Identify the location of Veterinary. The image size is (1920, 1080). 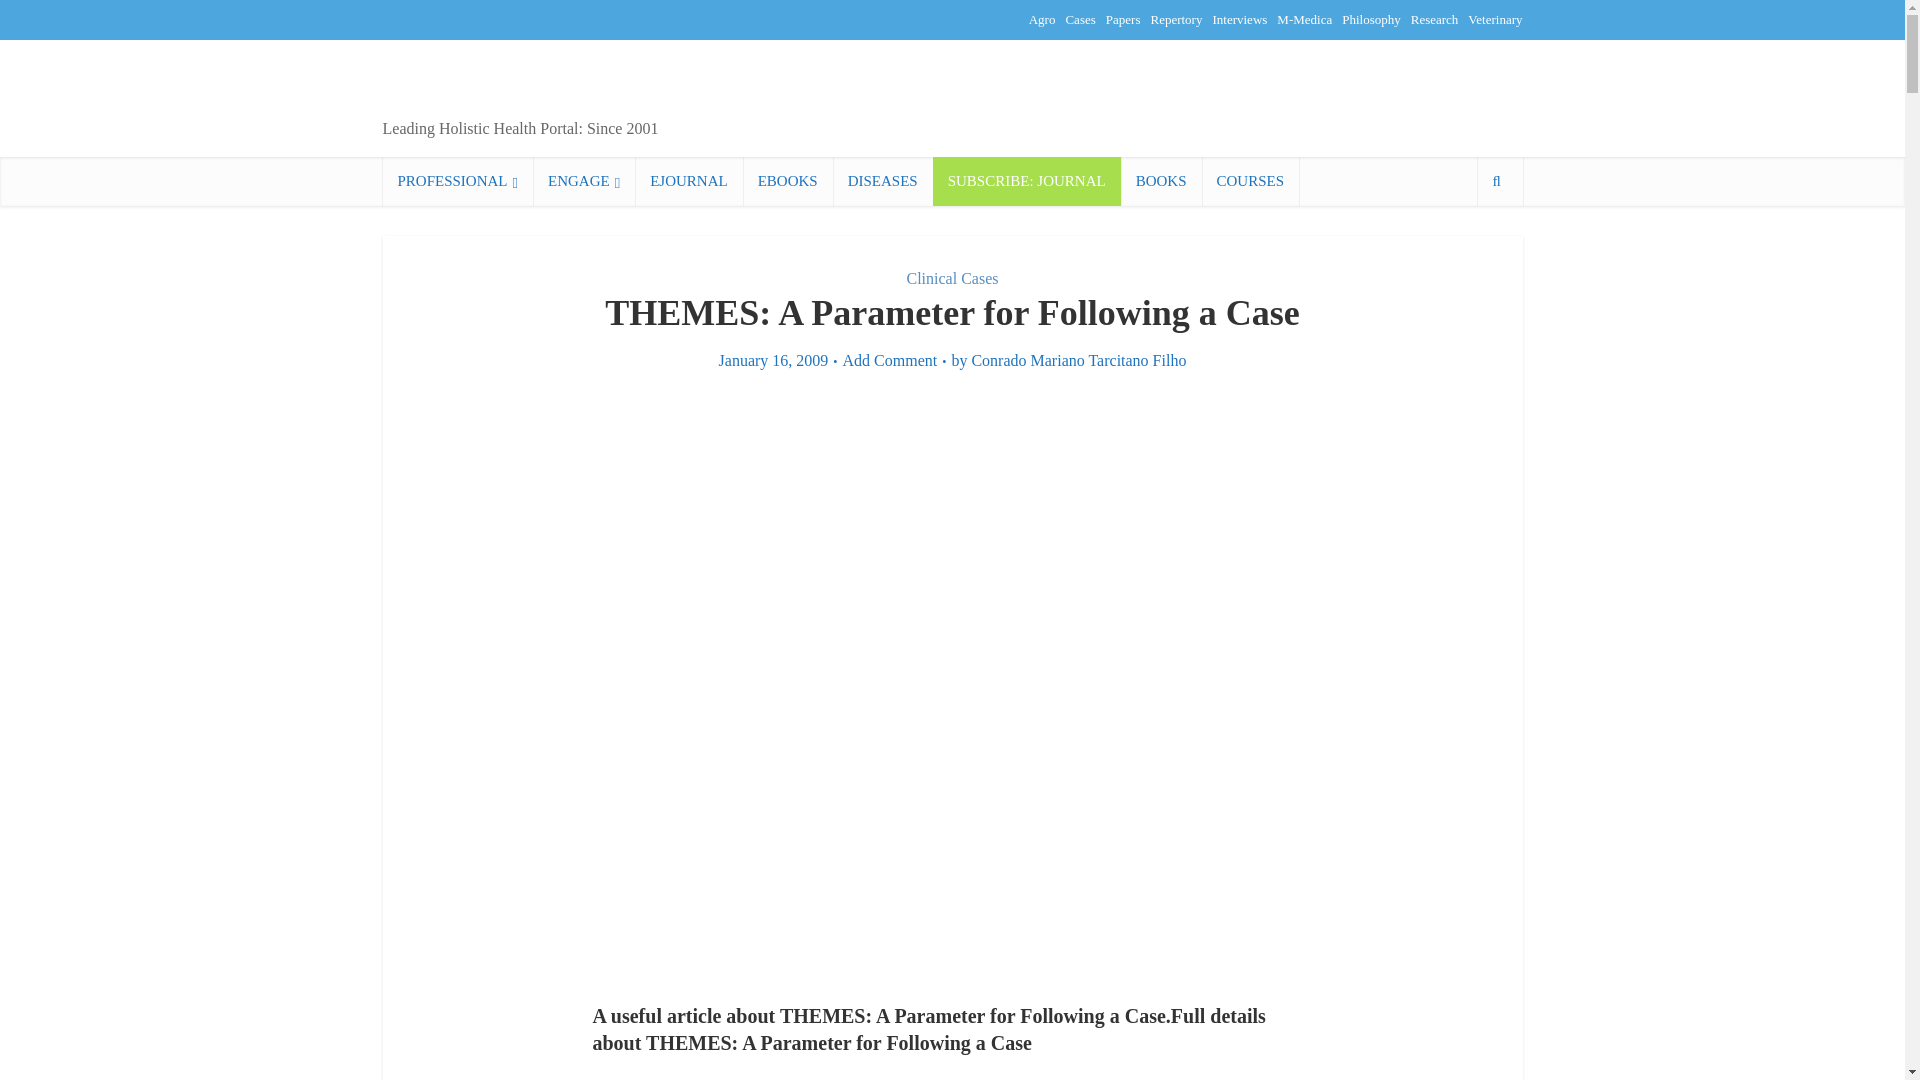
(1495, 19).